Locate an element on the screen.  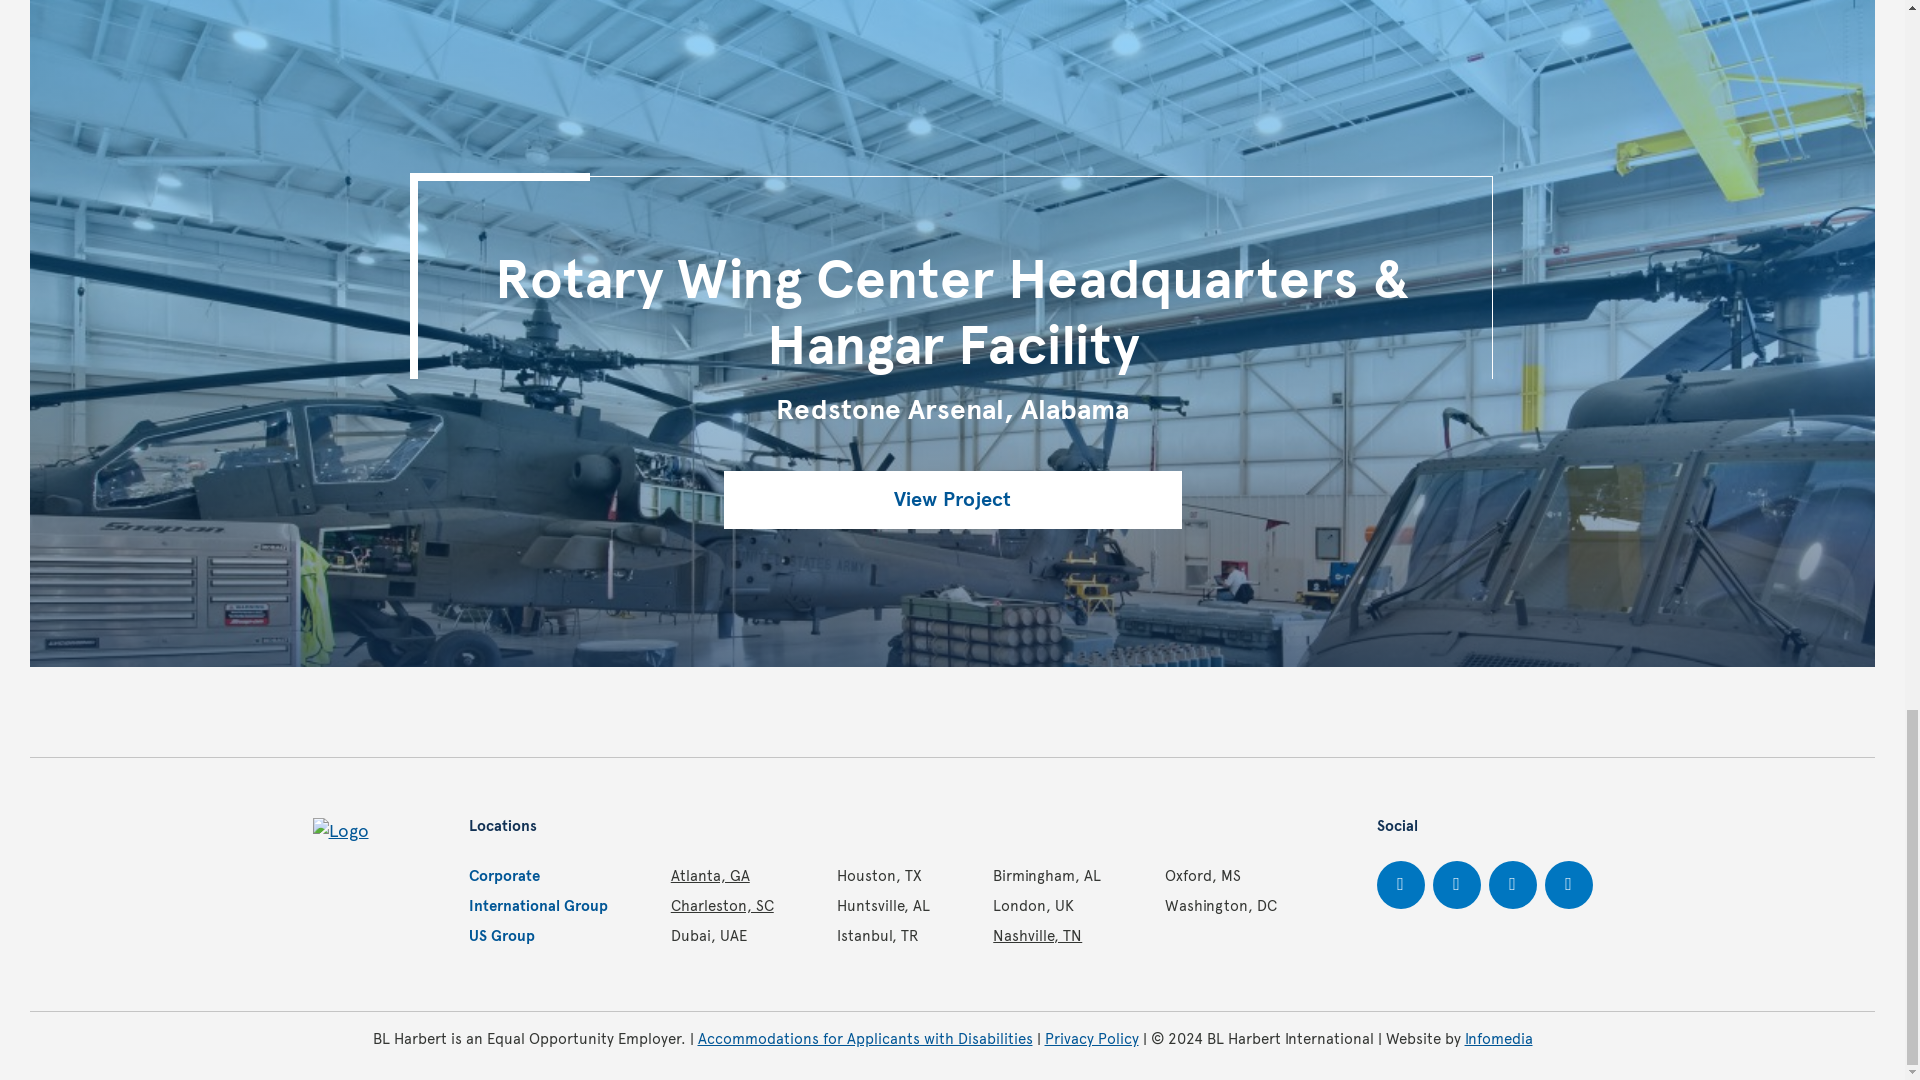
Corporate is located at coordinates (504, 876).